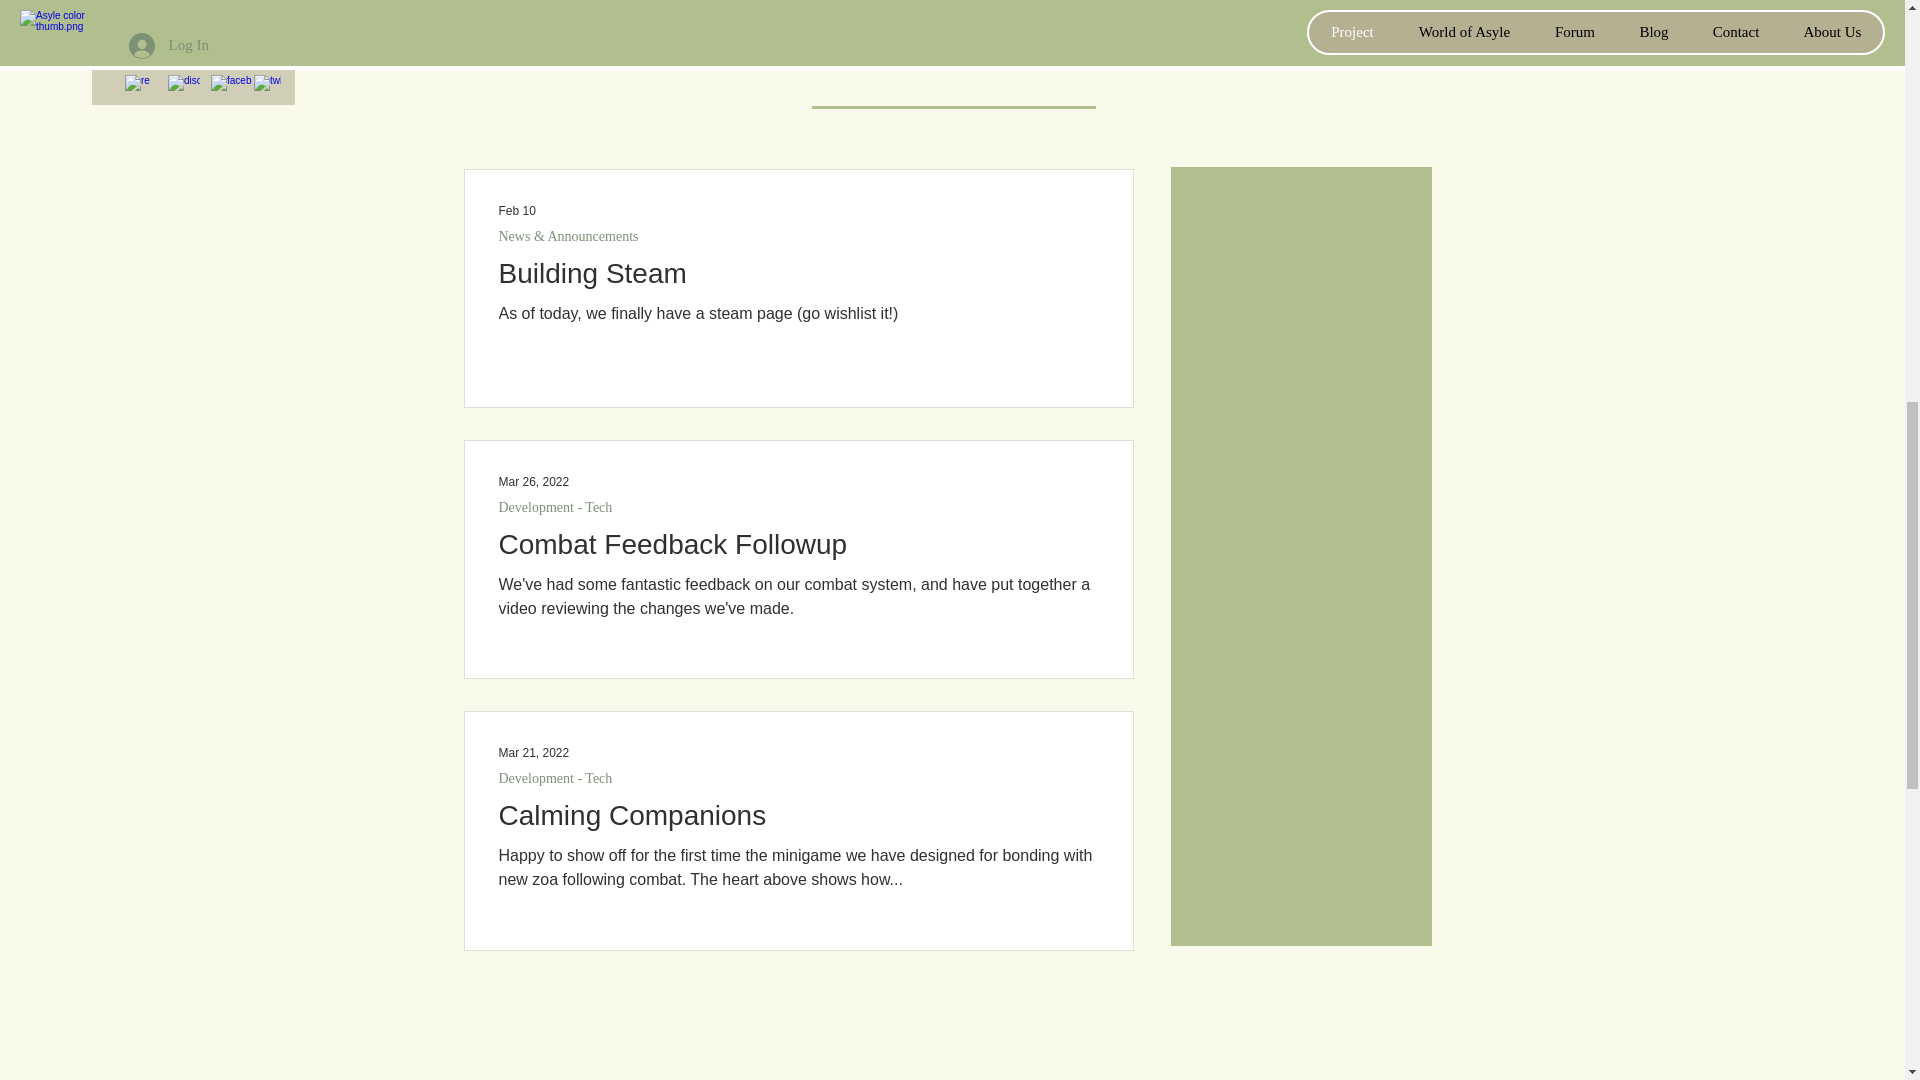  I want to click on Mar 21, 2022, so click(532, 753).